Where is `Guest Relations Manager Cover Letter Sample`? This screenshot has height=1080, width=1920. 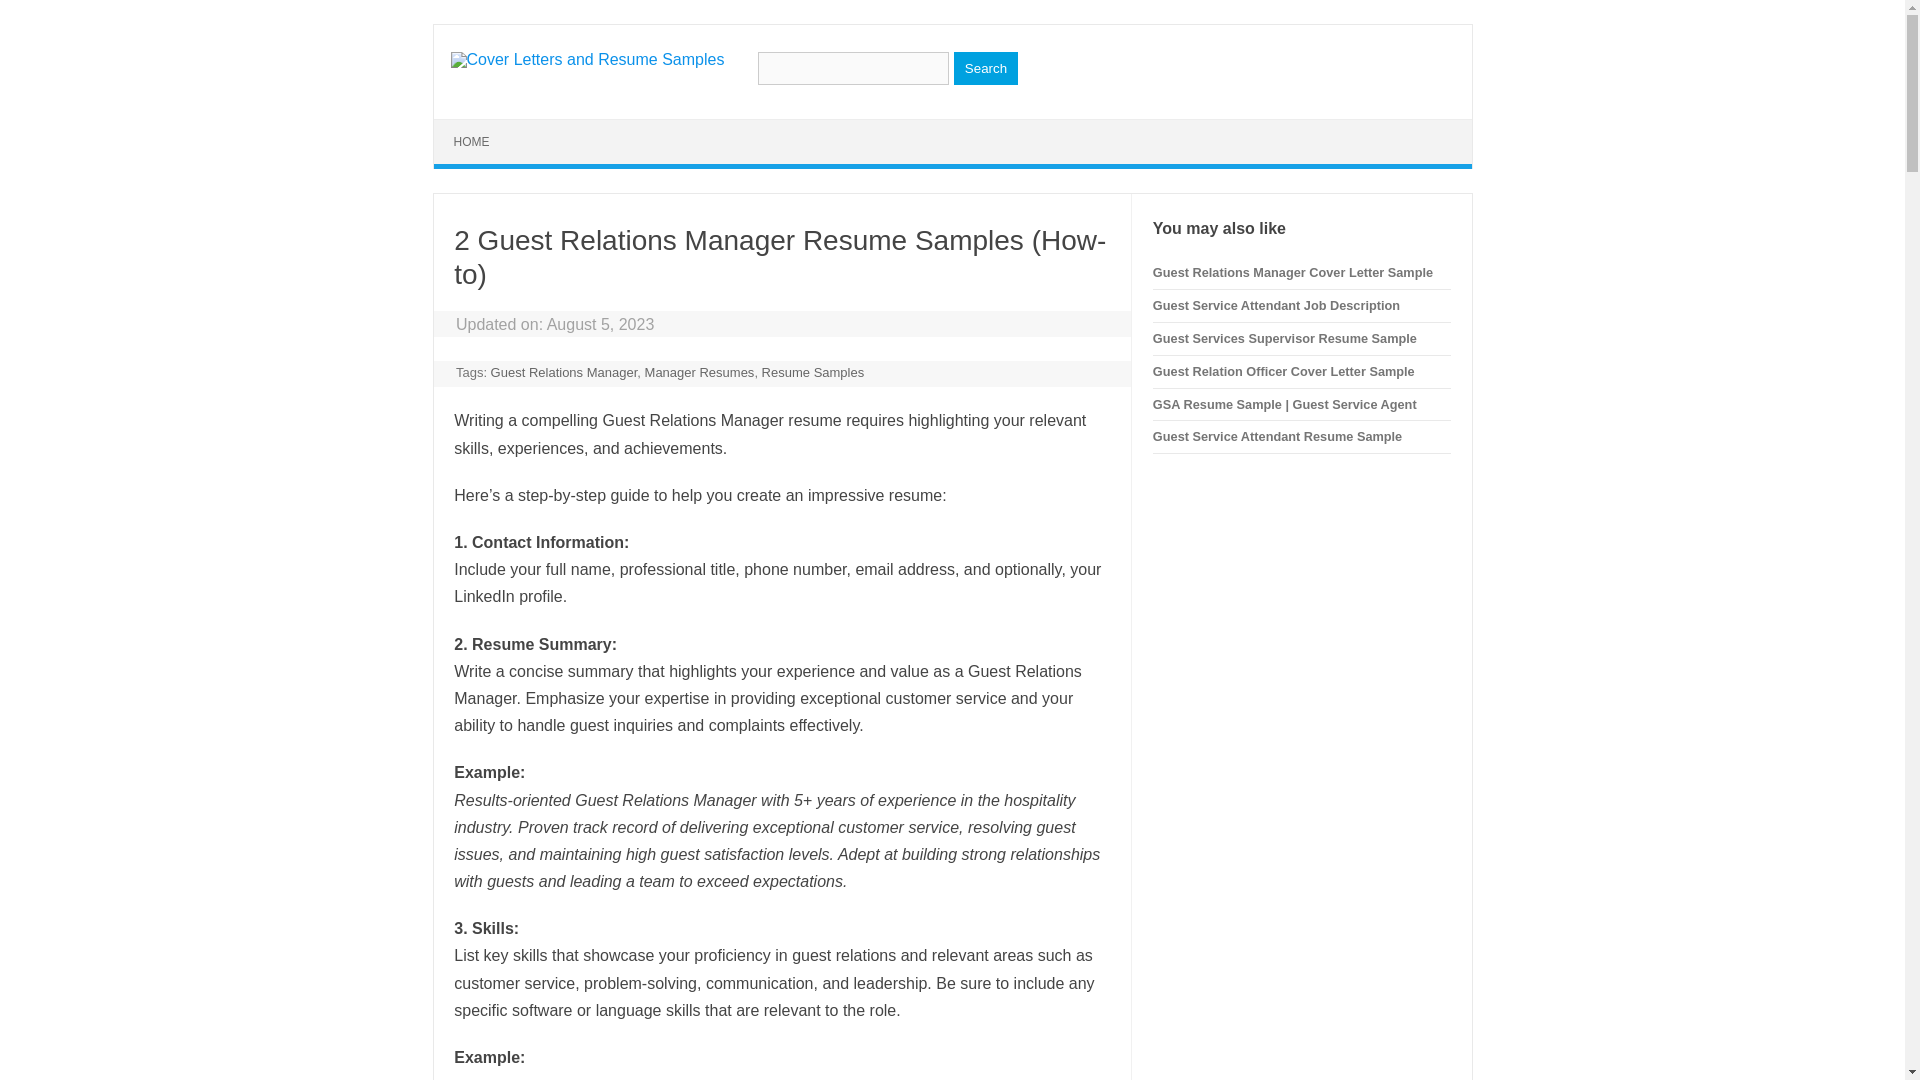
Guest Relations Manager Cover Letter Sample is located at coordinates (1292, 272).